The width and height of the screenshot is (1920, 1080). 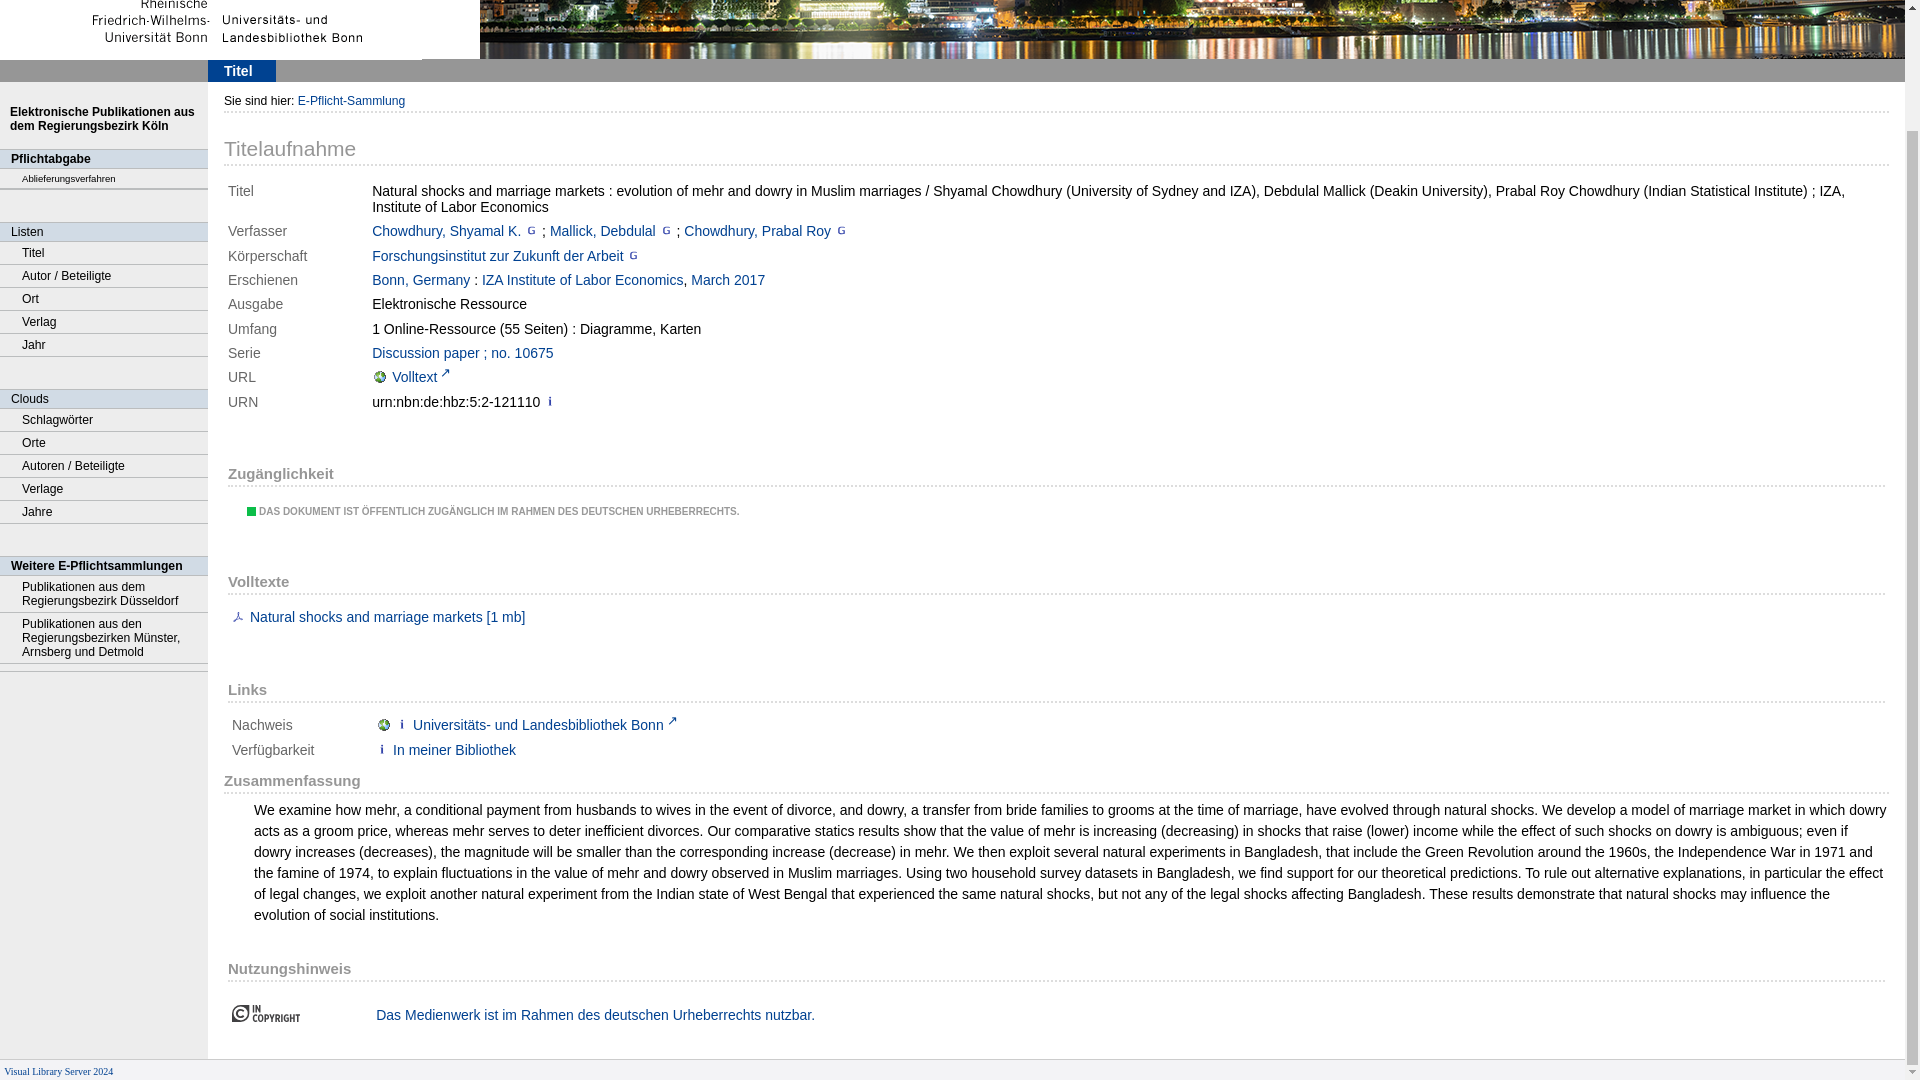 I want to click on Discussion paper ; no. 10675, so click(x=462, y=352).